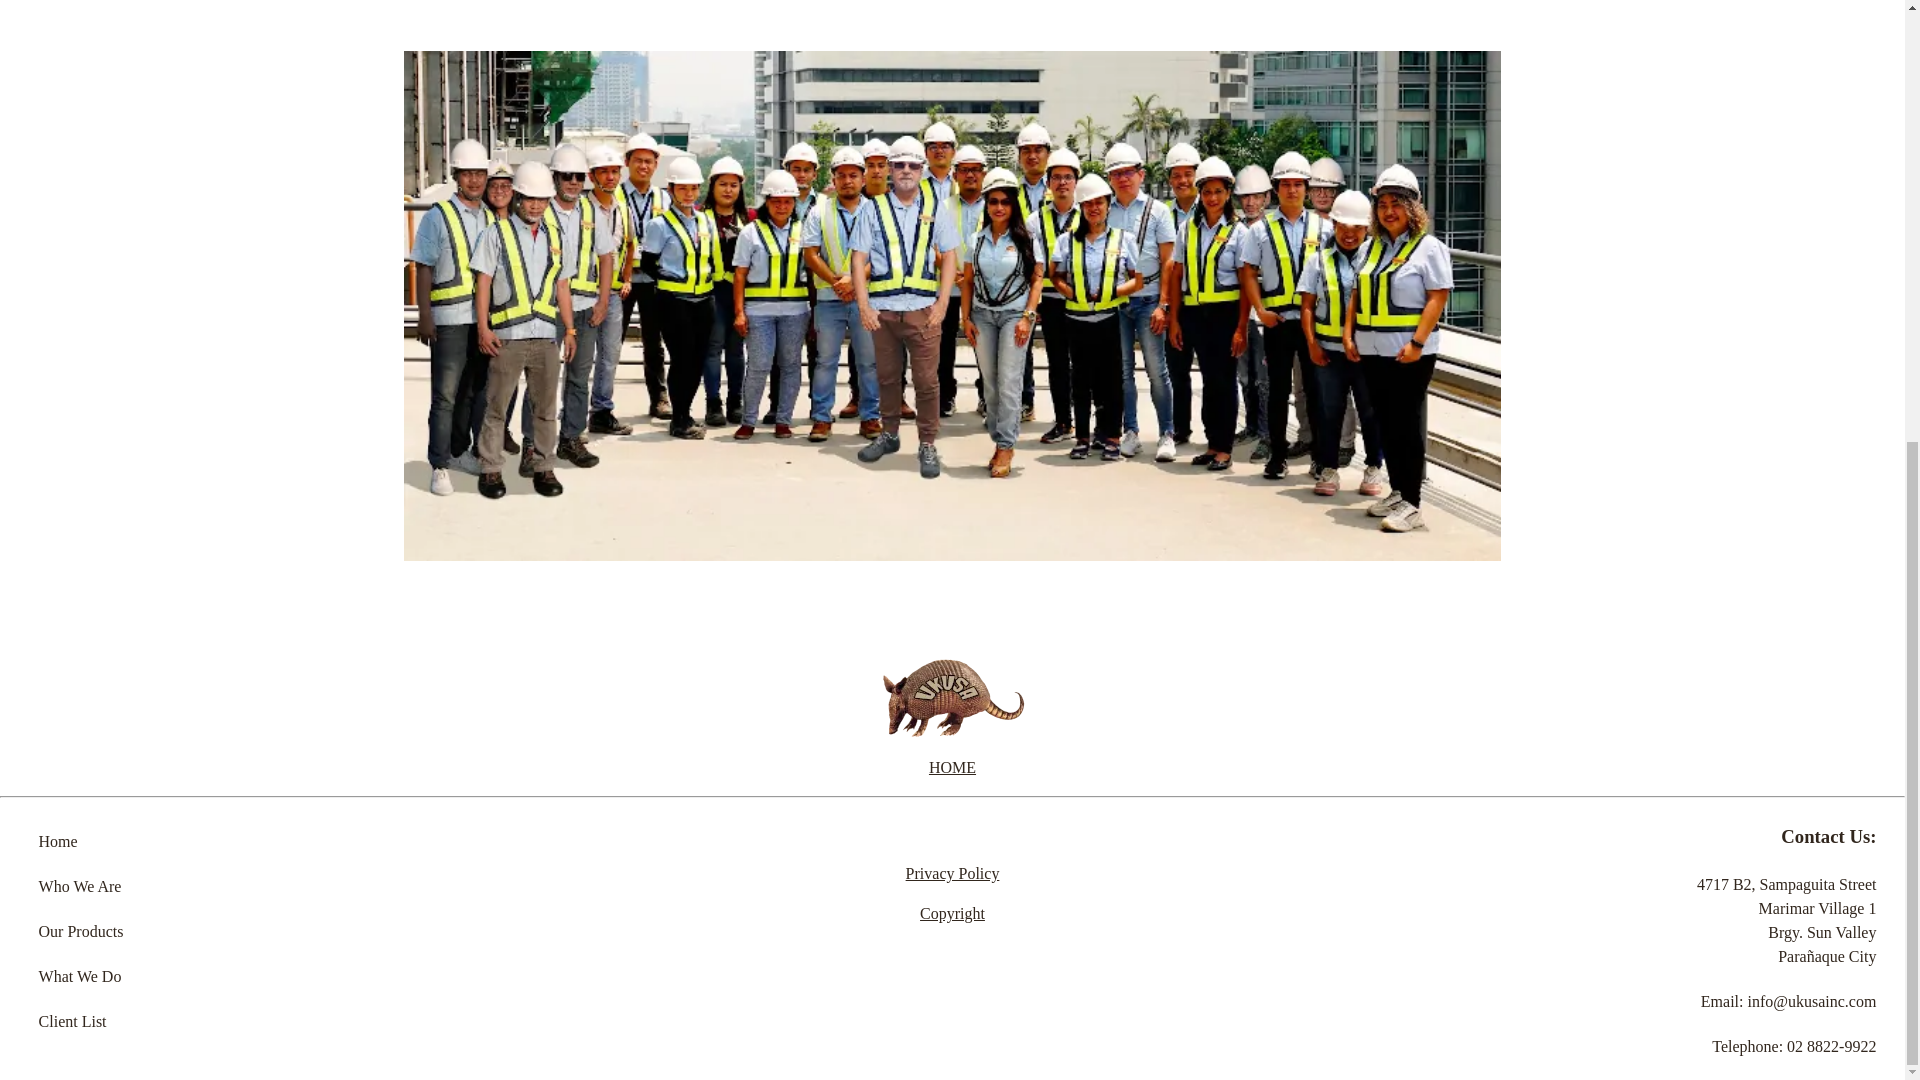 This screenshot has height=1080, width=1920. What do you see at coordinates (80, 886) in the screenshot?
I see `Who We Are` at bounding box center [80, 886].